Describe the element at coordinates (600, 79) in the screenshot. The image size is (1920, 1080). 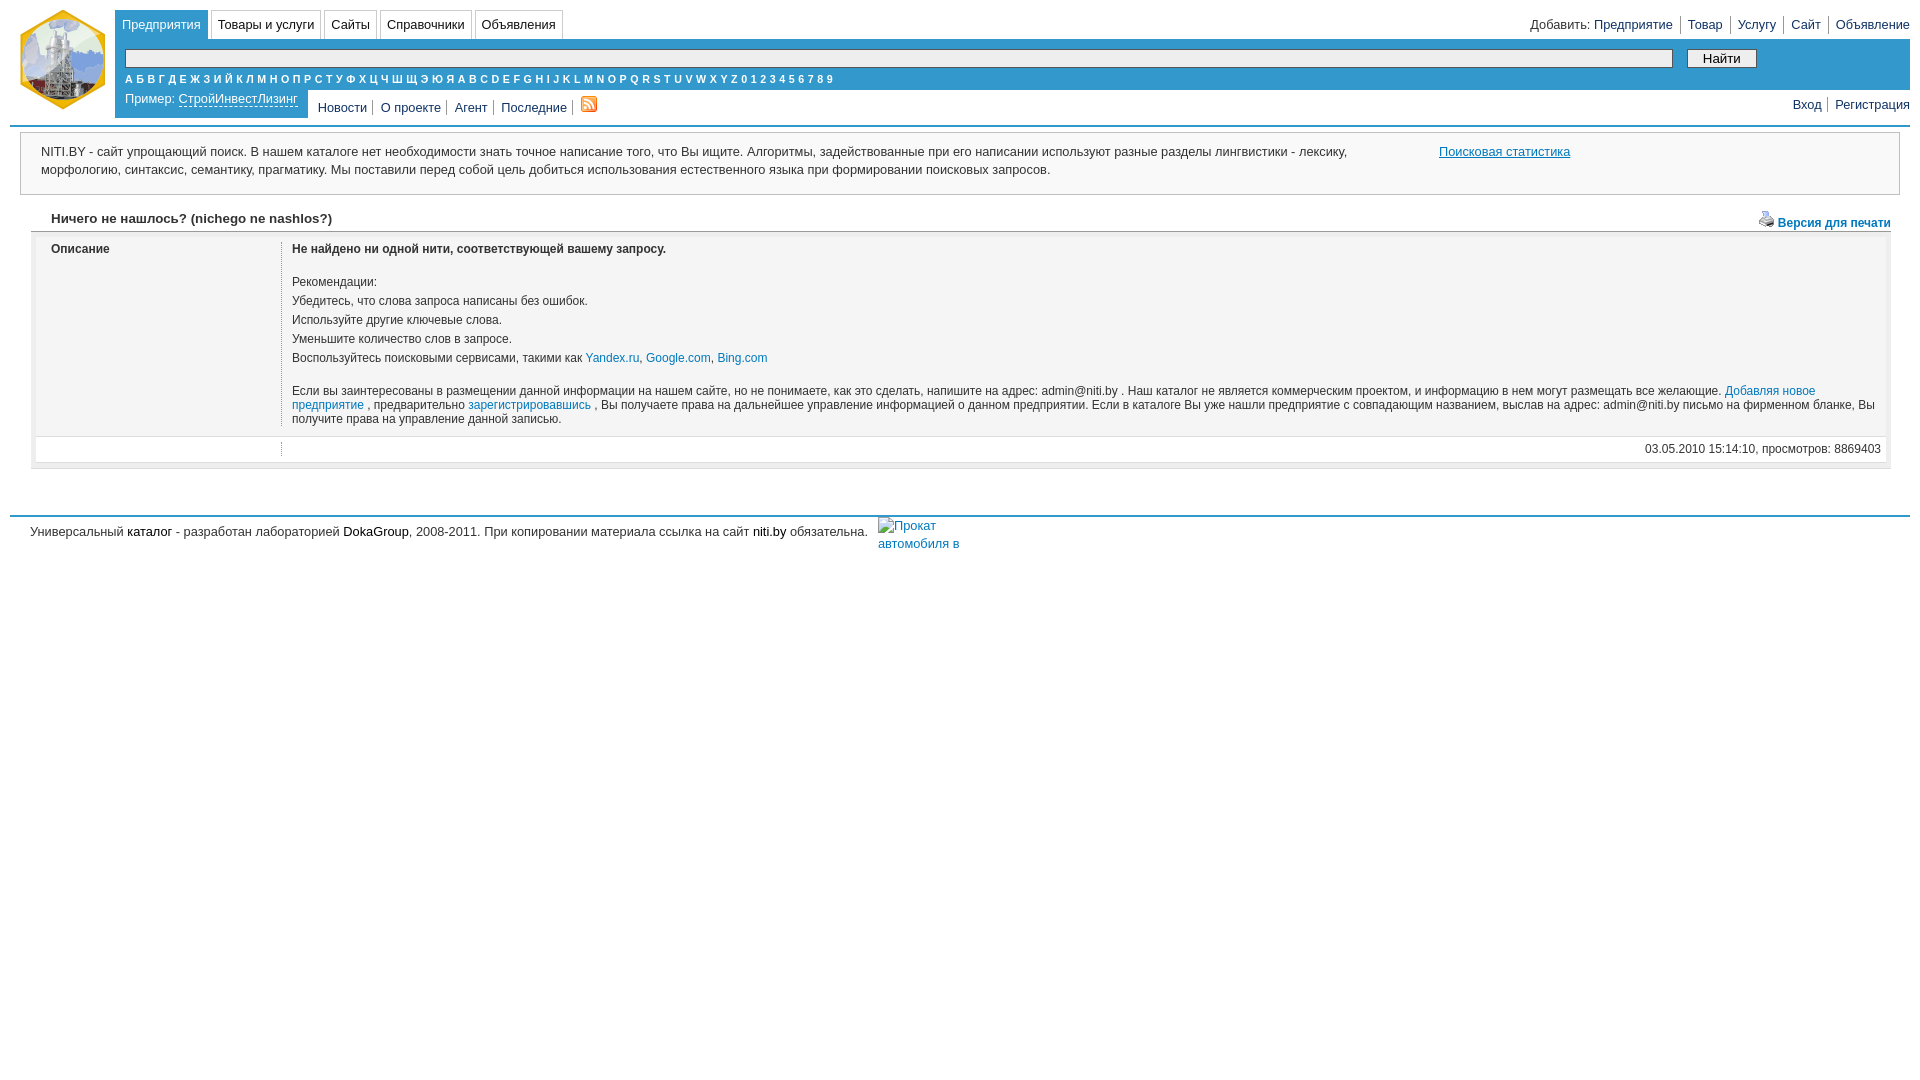
I see `N` at that location.